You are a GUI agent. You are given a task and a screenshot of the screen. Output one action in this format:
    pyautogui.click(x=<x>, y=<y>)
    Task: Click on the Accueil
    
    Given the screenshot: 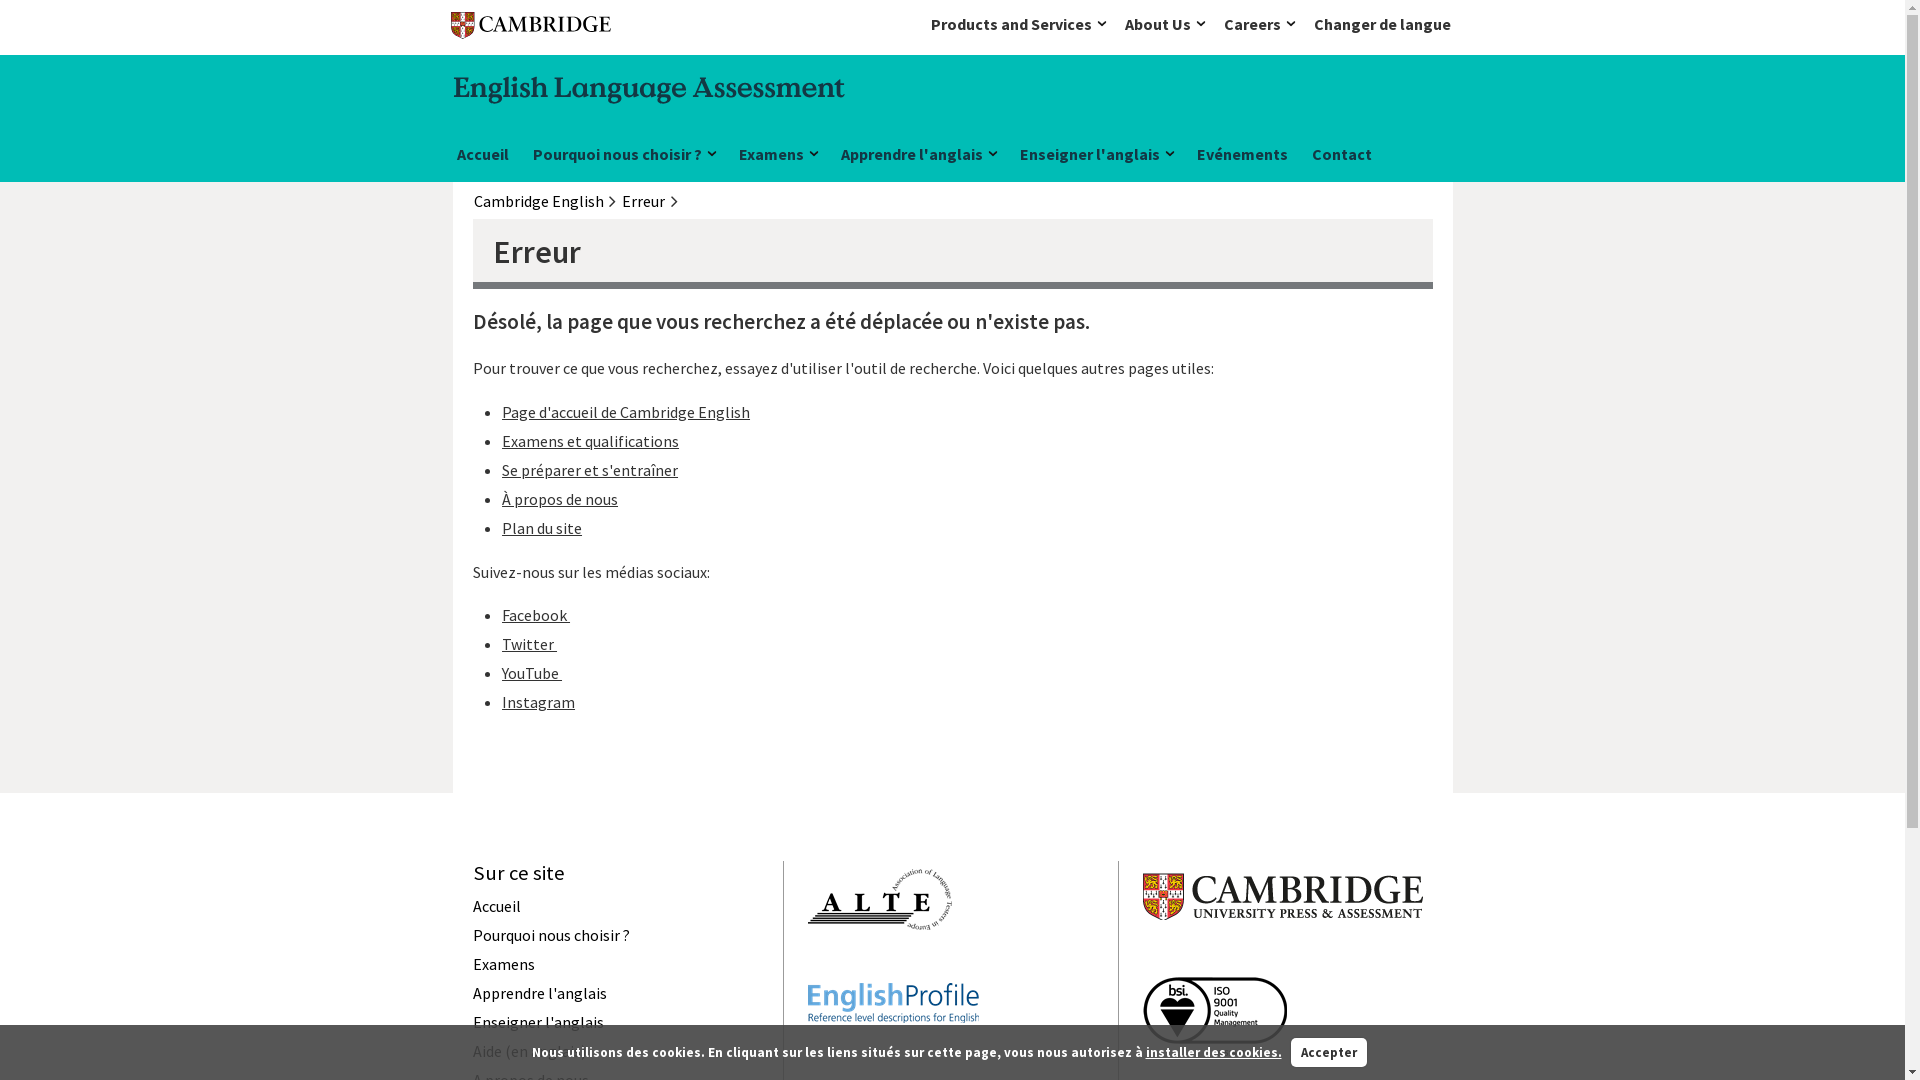 What is the action you would take?
    pyautogui.click(x=496, y=906)
    